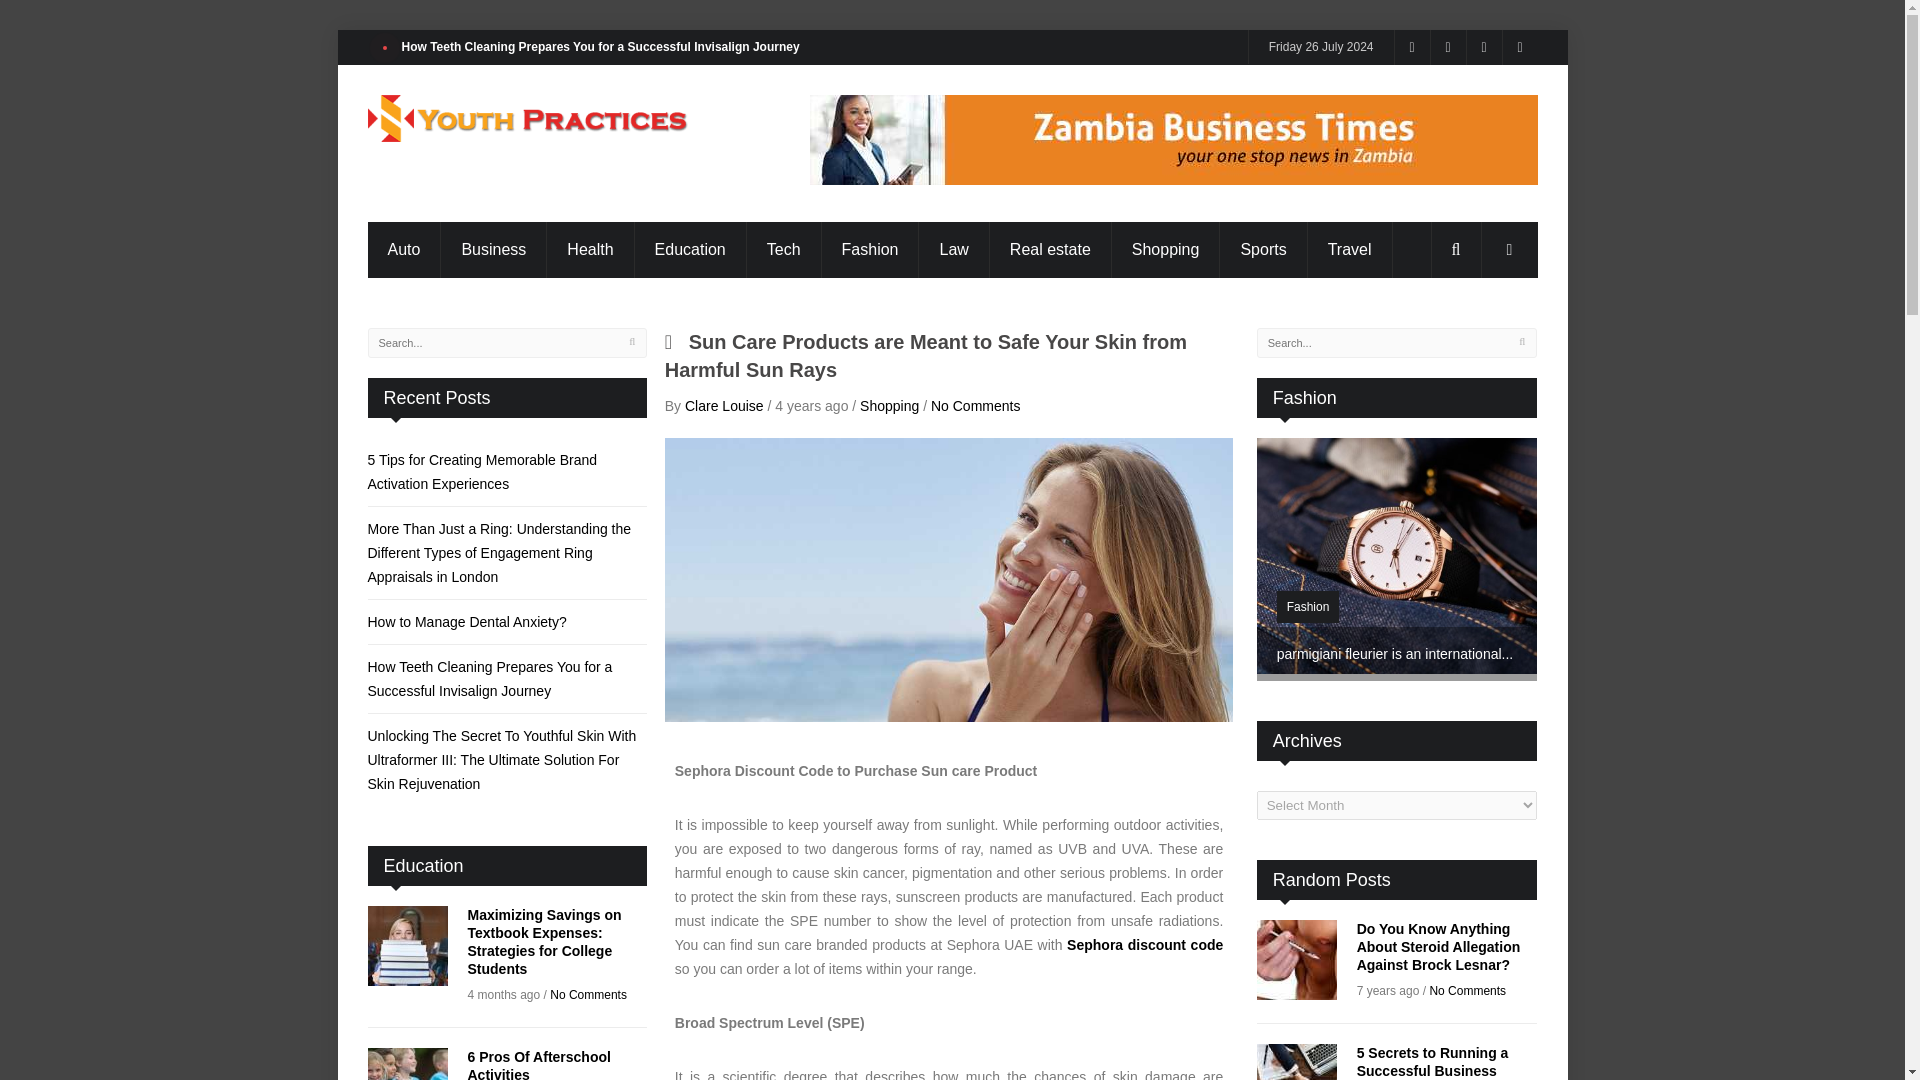 The width and height of the screenshot is (1920, 1080). Describe the element at coordinates (1308, 606) in the screenshot. I see `View all posts under Fashion` at that location.